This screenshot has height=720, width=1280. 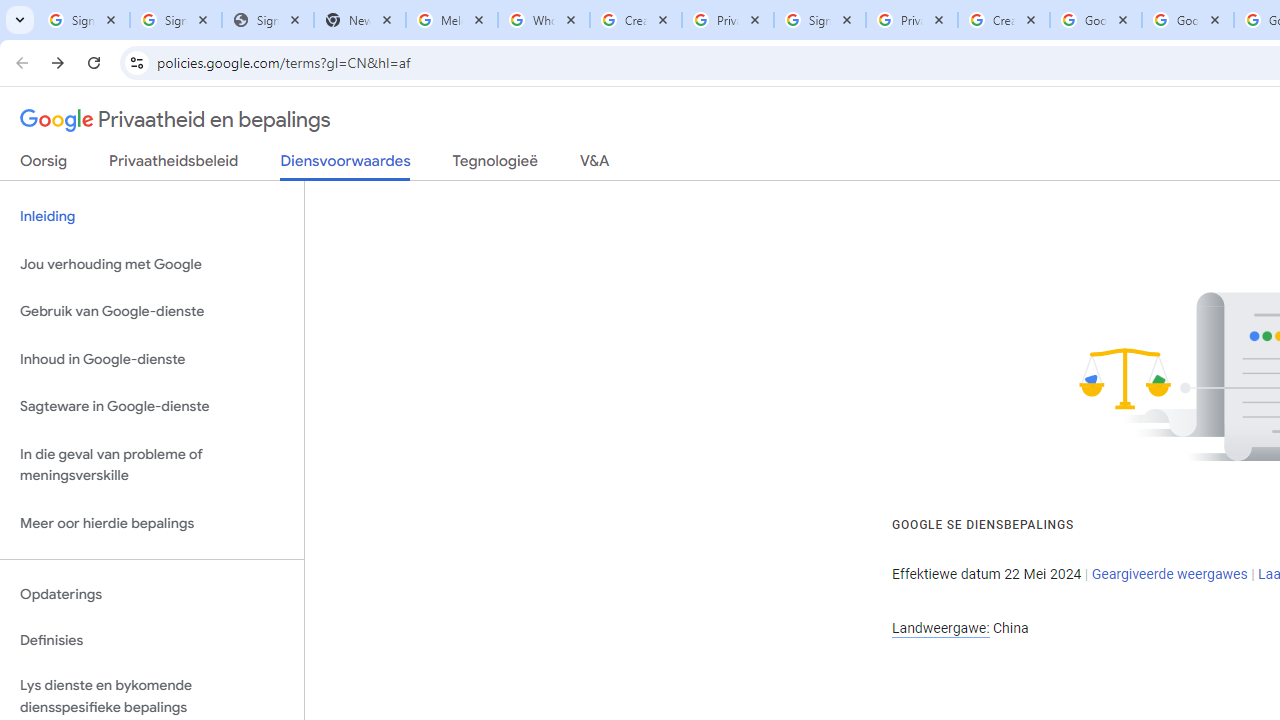 What do you see at coordinates (152, 464) in the screenshot?
I see `In die geval van probleme of meningsverskille` at bounding box center [152, 464].